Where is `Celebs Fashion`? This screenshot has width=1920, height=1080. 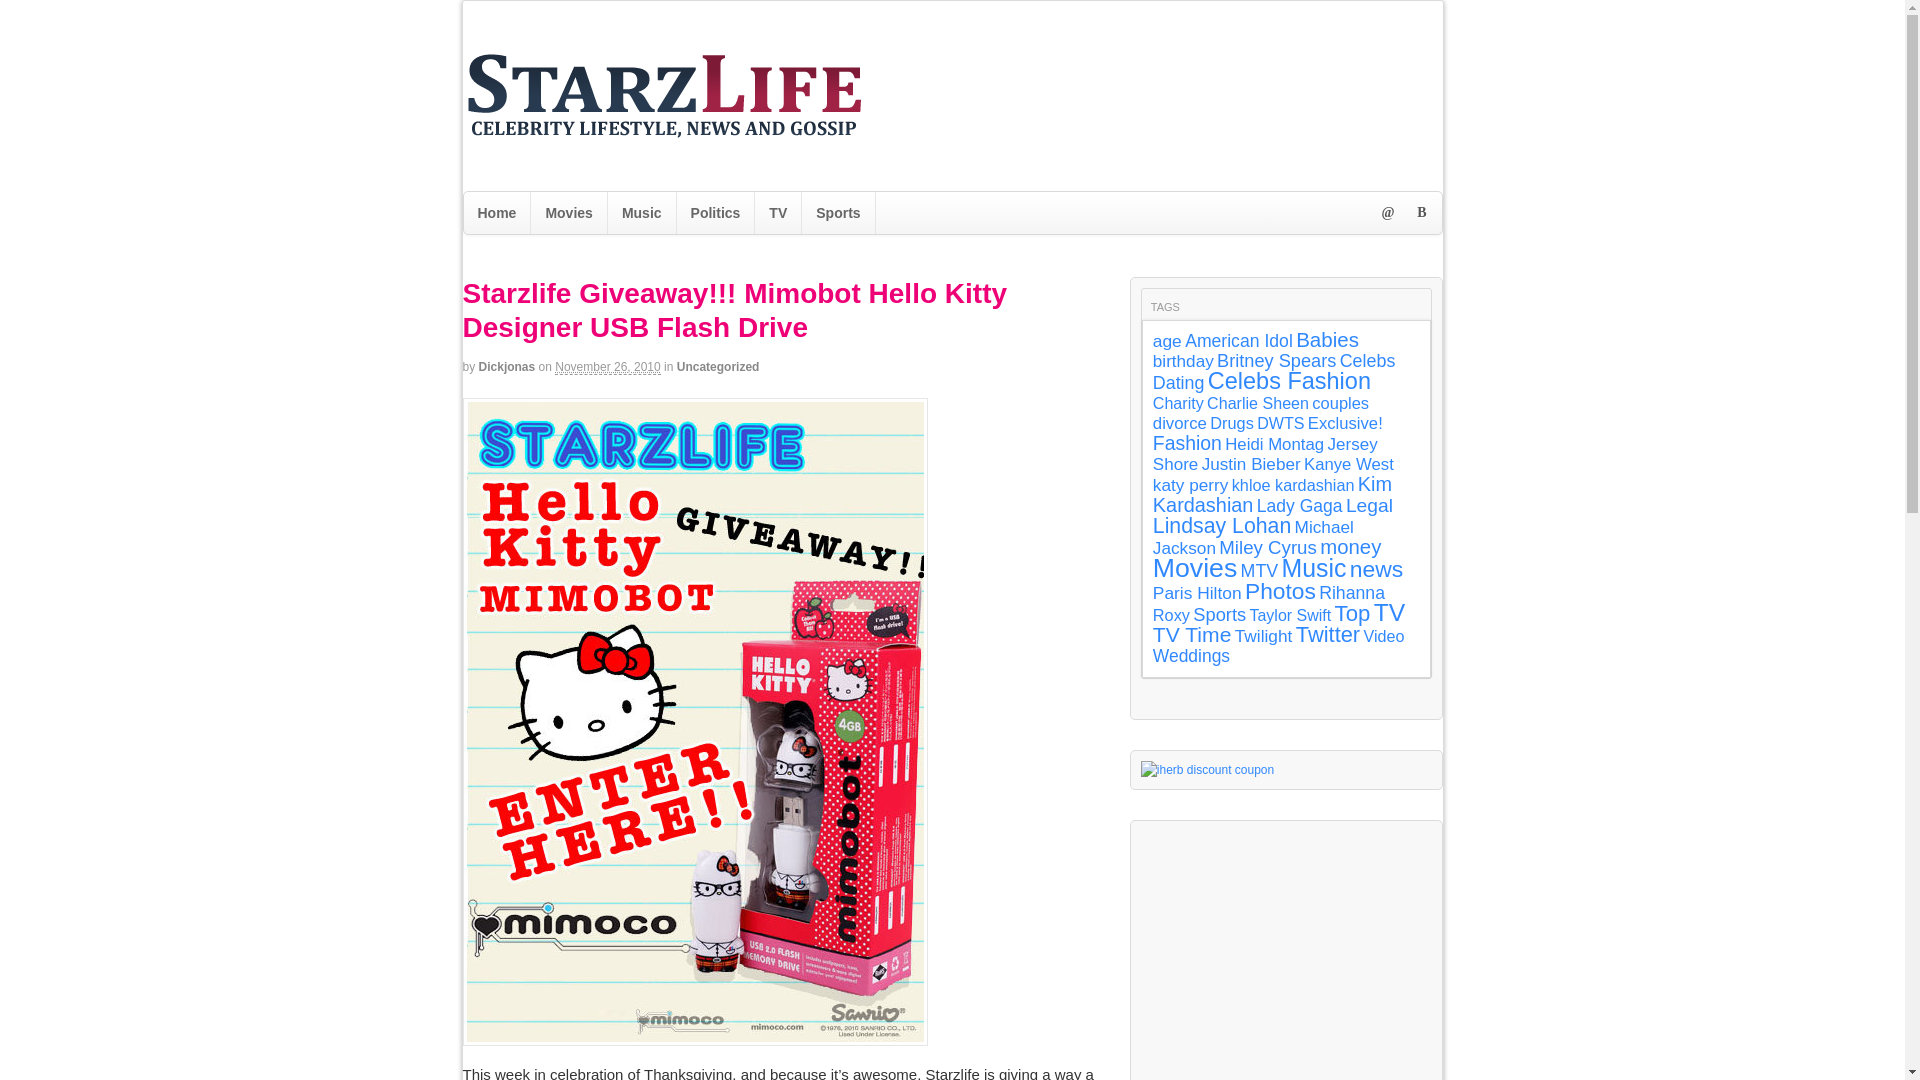
Celebs Fashion is located at coordinates (1288, 381).